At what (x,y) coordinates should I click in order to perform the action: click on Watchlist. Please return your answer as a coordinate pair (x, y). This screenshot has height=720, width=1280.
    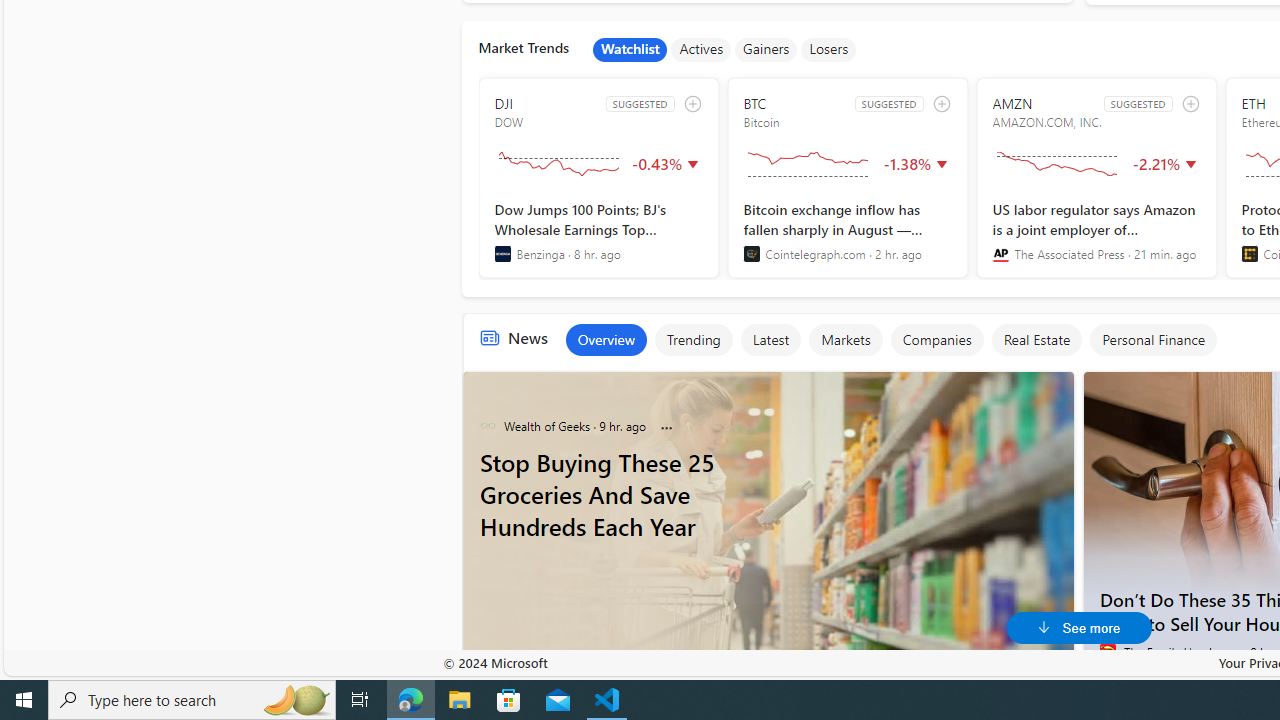
    Looking at the image, I should click on (630, 50).